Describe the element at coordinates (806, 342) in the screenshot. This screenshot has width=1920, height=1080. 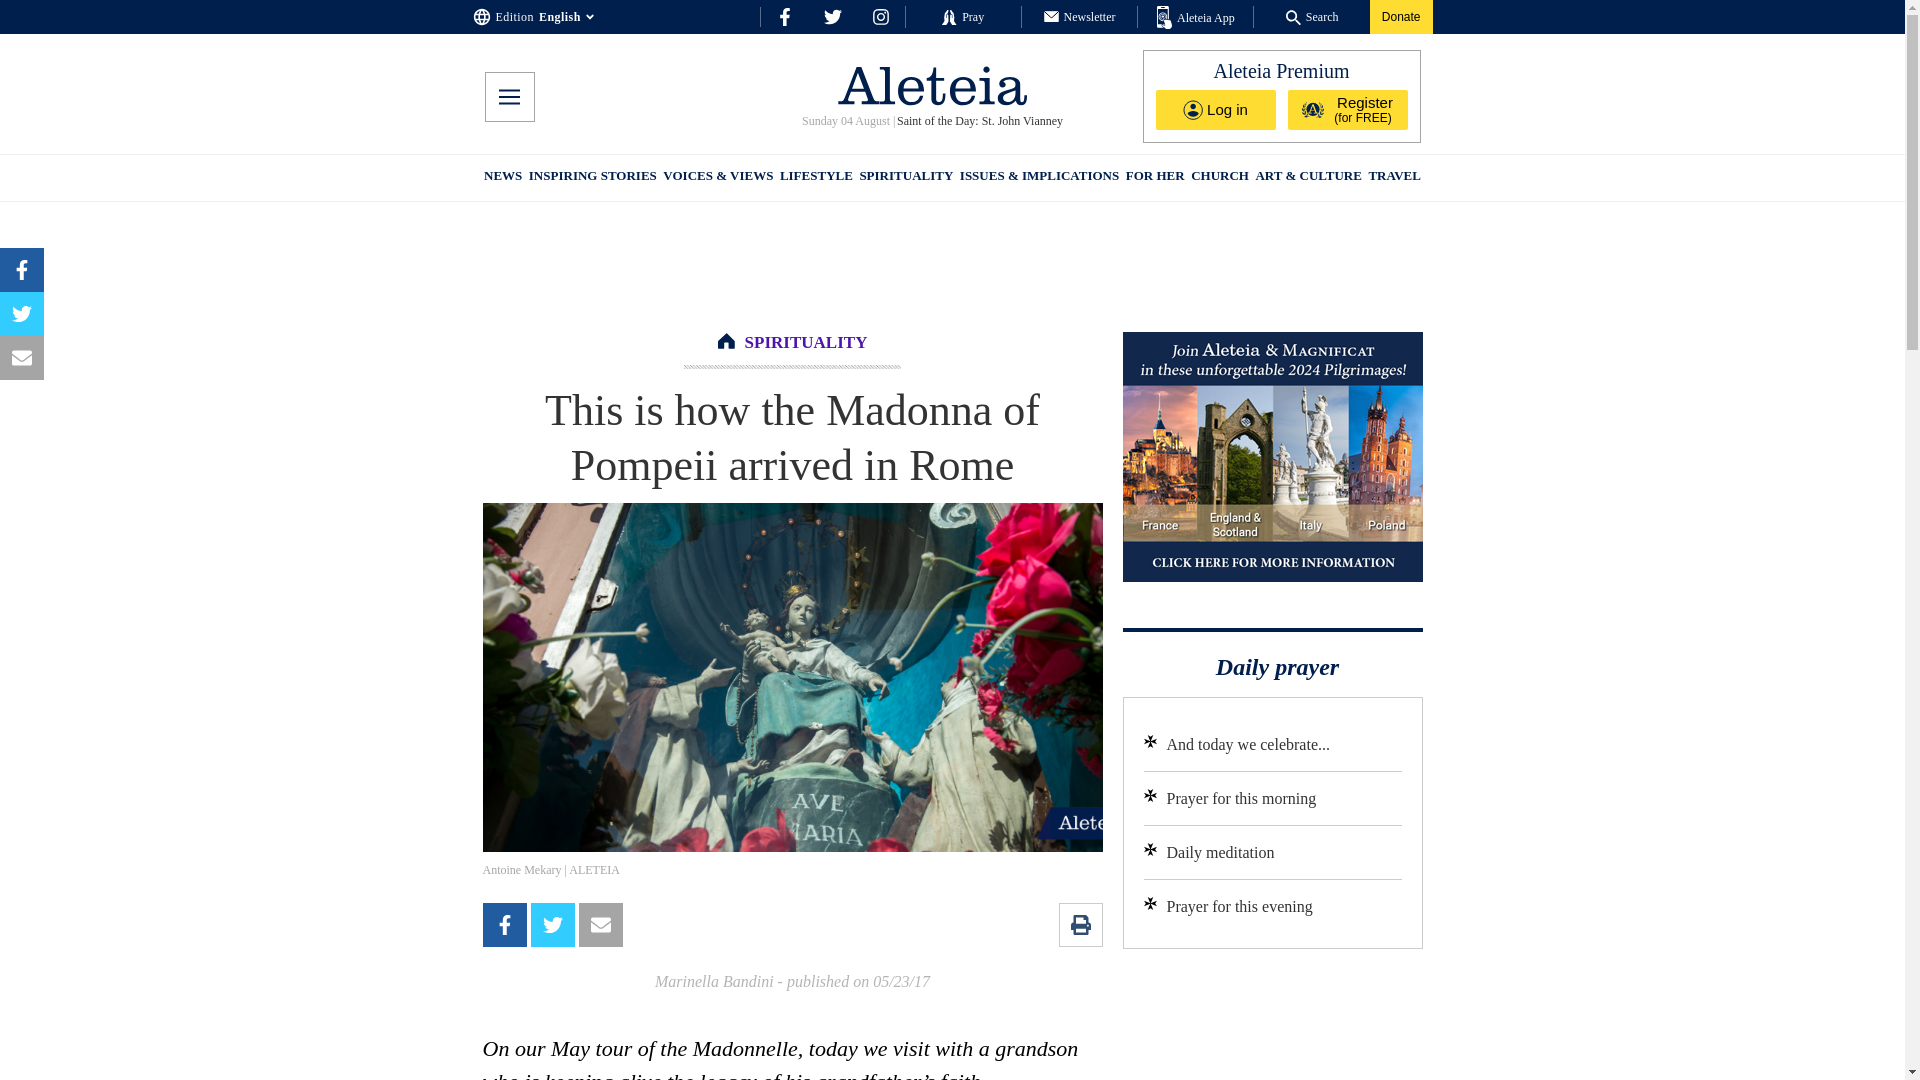
I see `SPIRITUALITY` at that location.